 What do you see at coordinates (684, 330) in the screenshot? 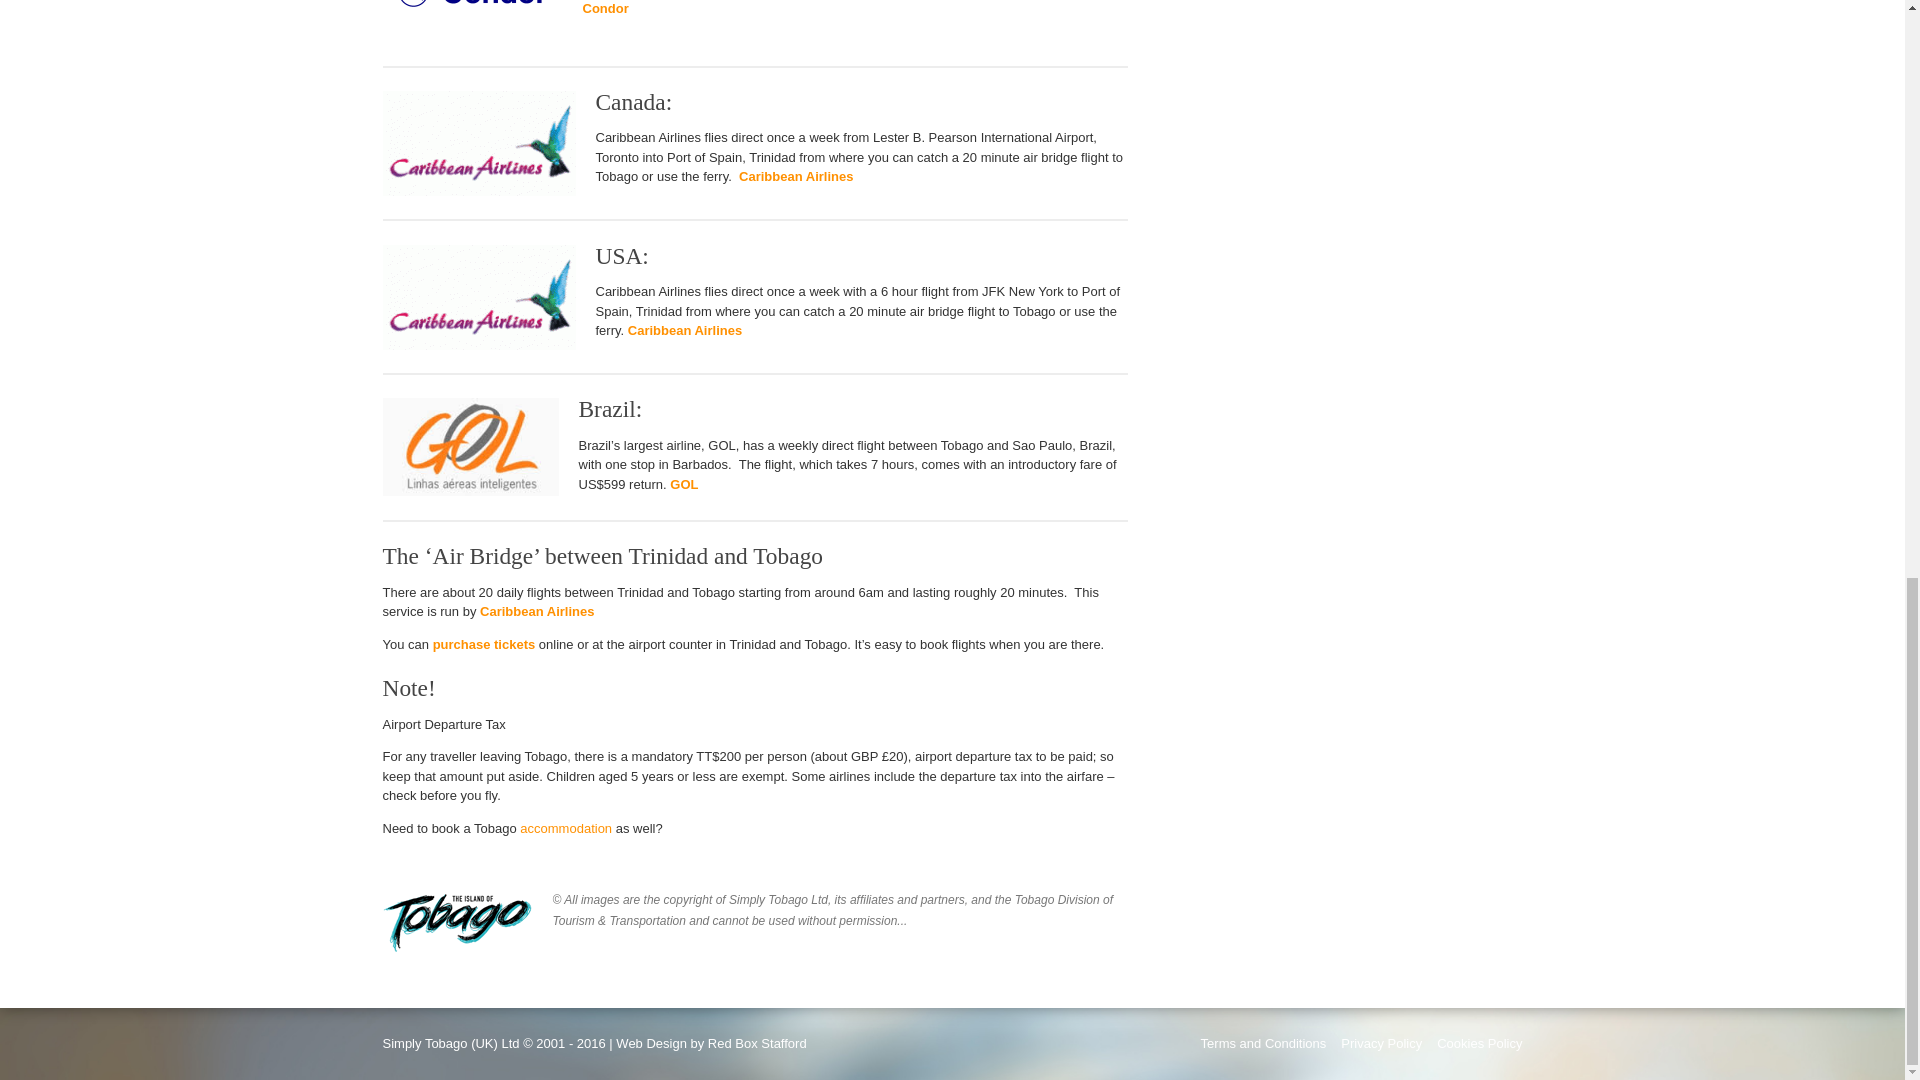
I see `Caribbean Airlines` at bounding box center [684, 330].